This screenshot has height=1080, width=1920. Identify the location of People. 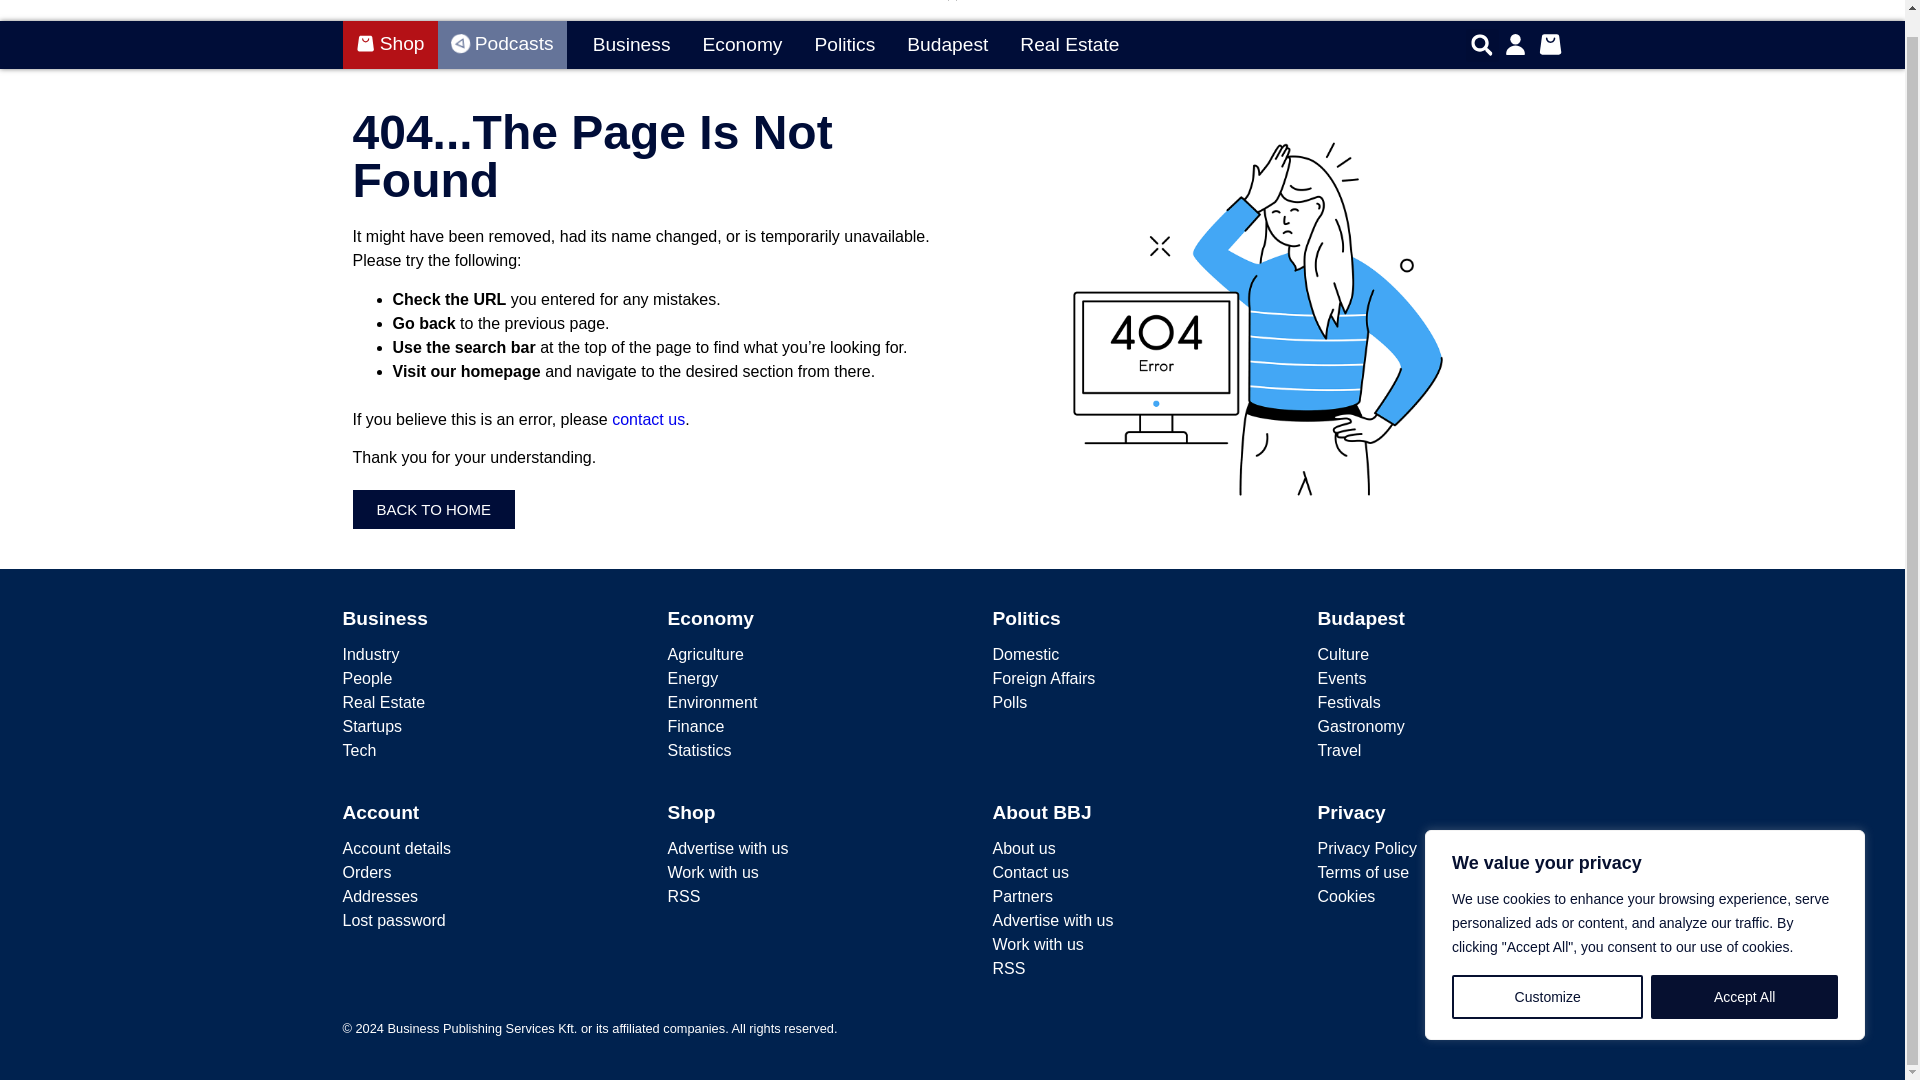
(464, 679).